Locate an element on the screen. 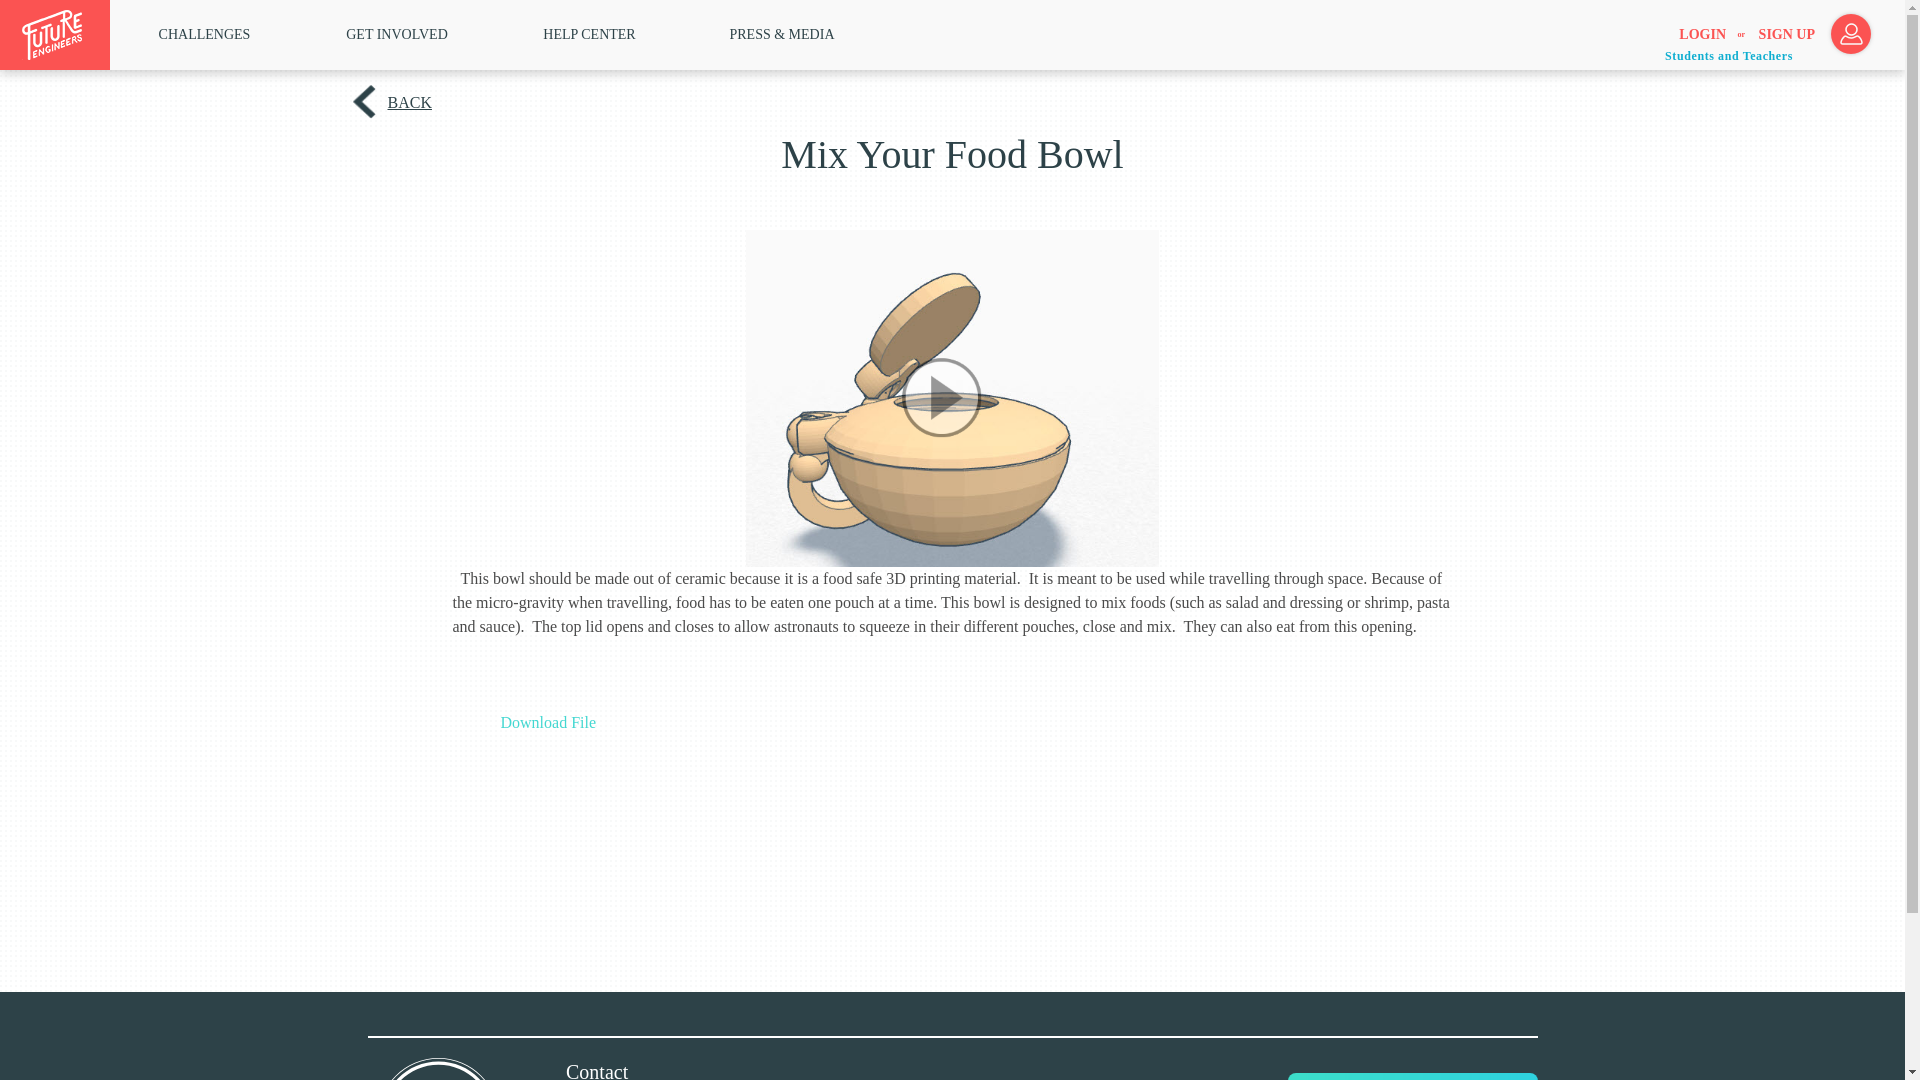 This screenshot has width=1920, height=1080. LOGIN is located at coordinates (1702, 35).